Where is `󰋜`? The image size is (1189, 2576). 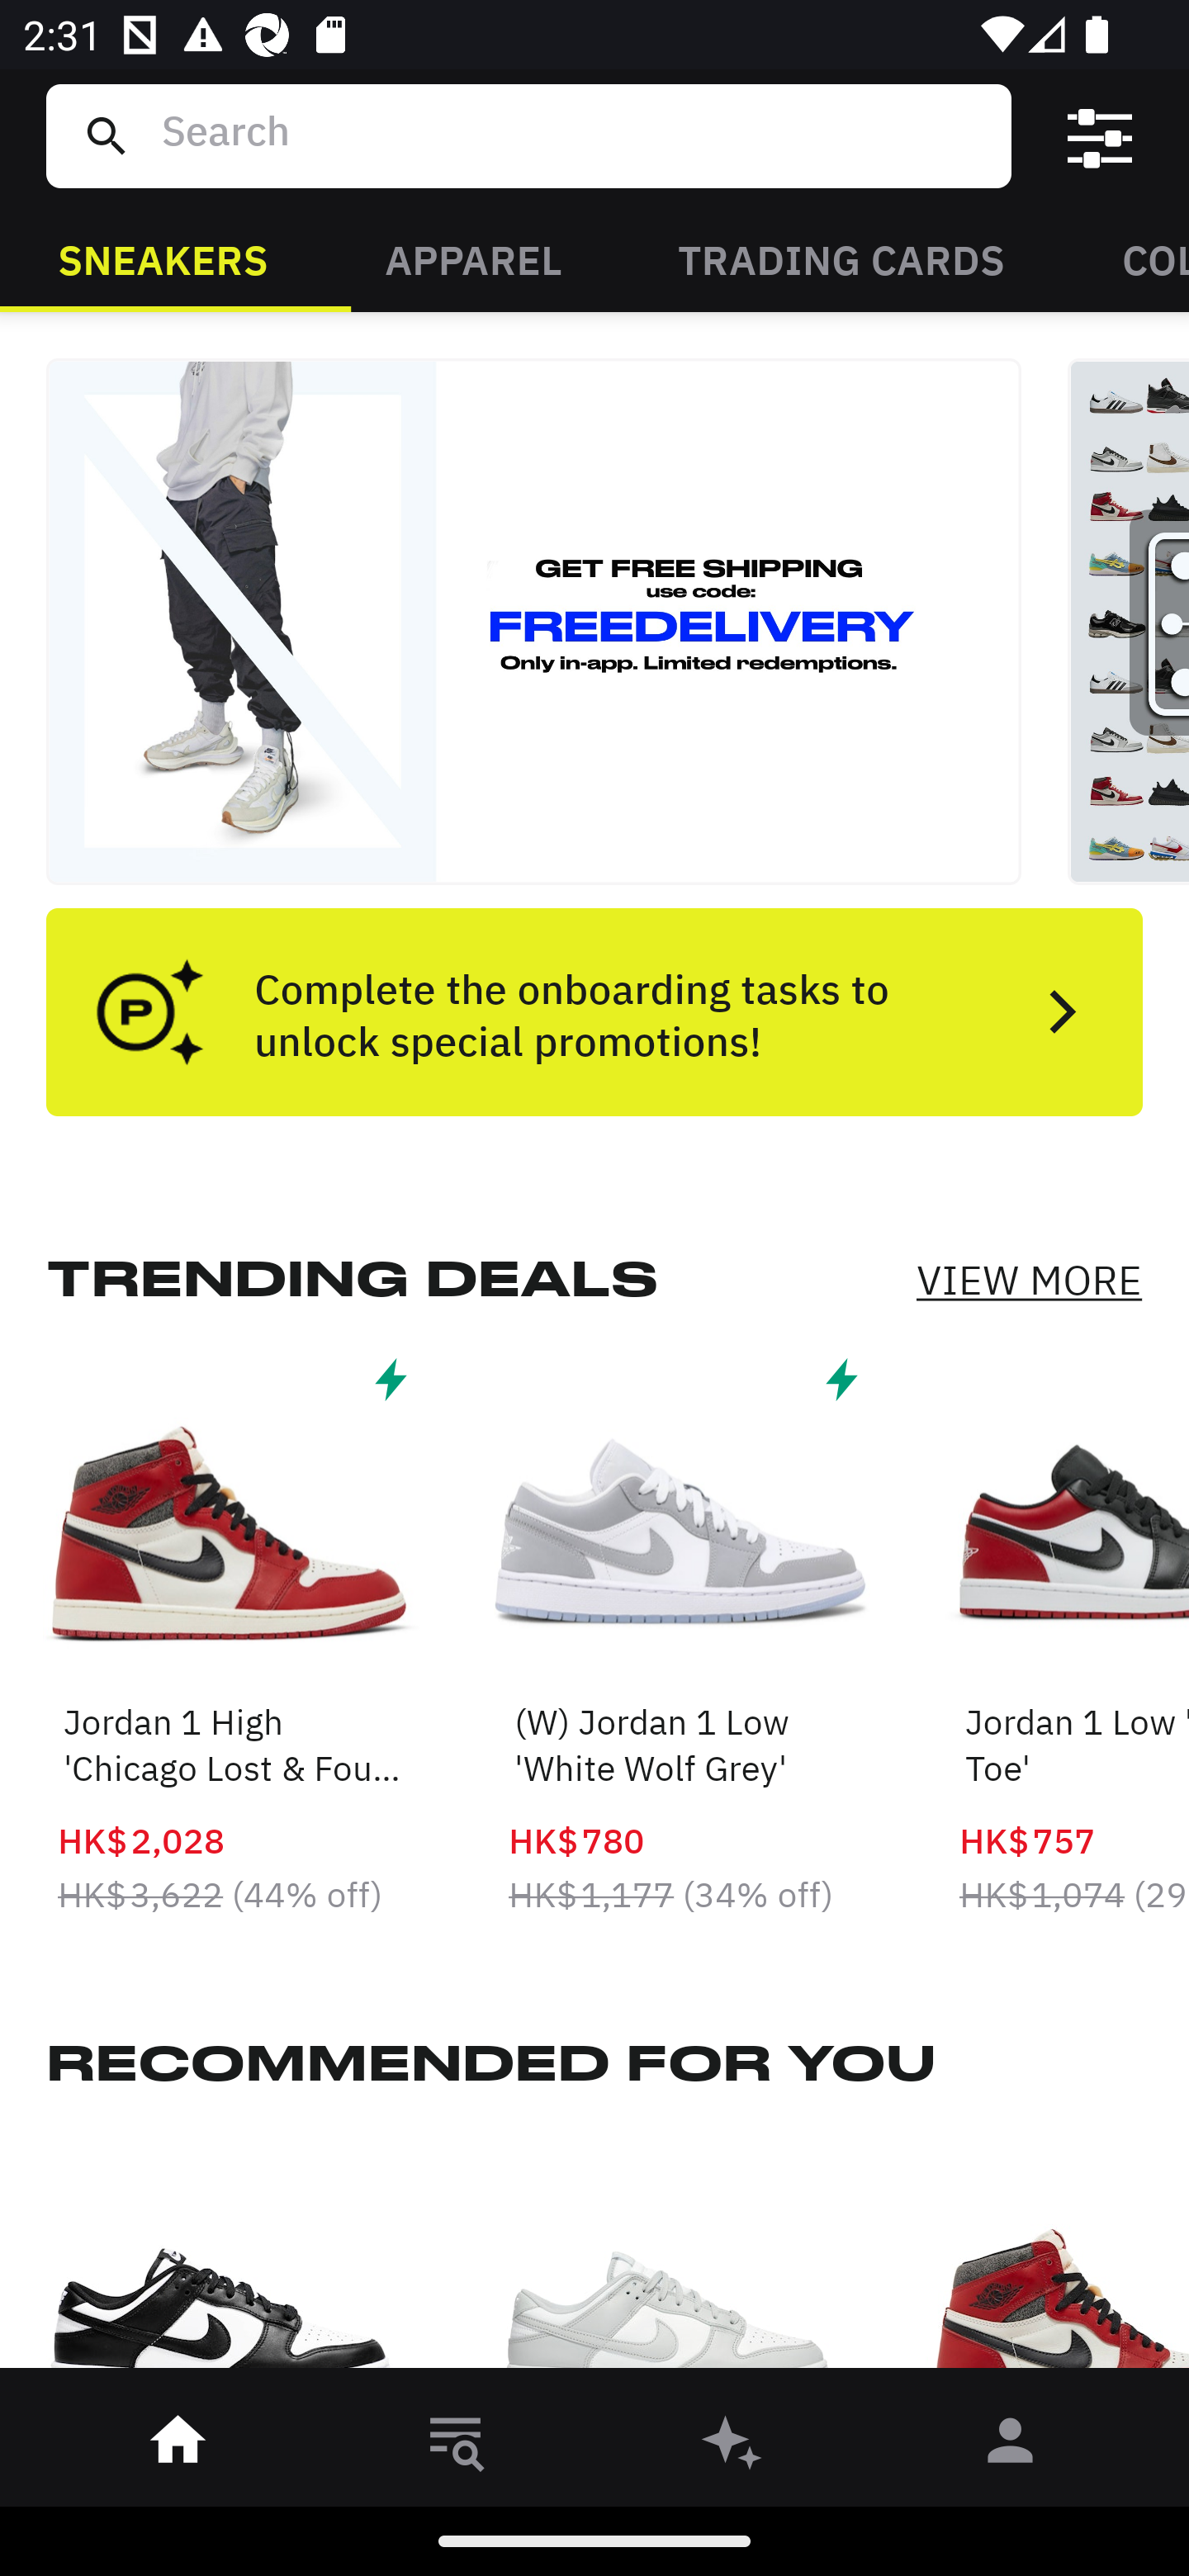
󰋜 is located at coordinates (178, 2446).